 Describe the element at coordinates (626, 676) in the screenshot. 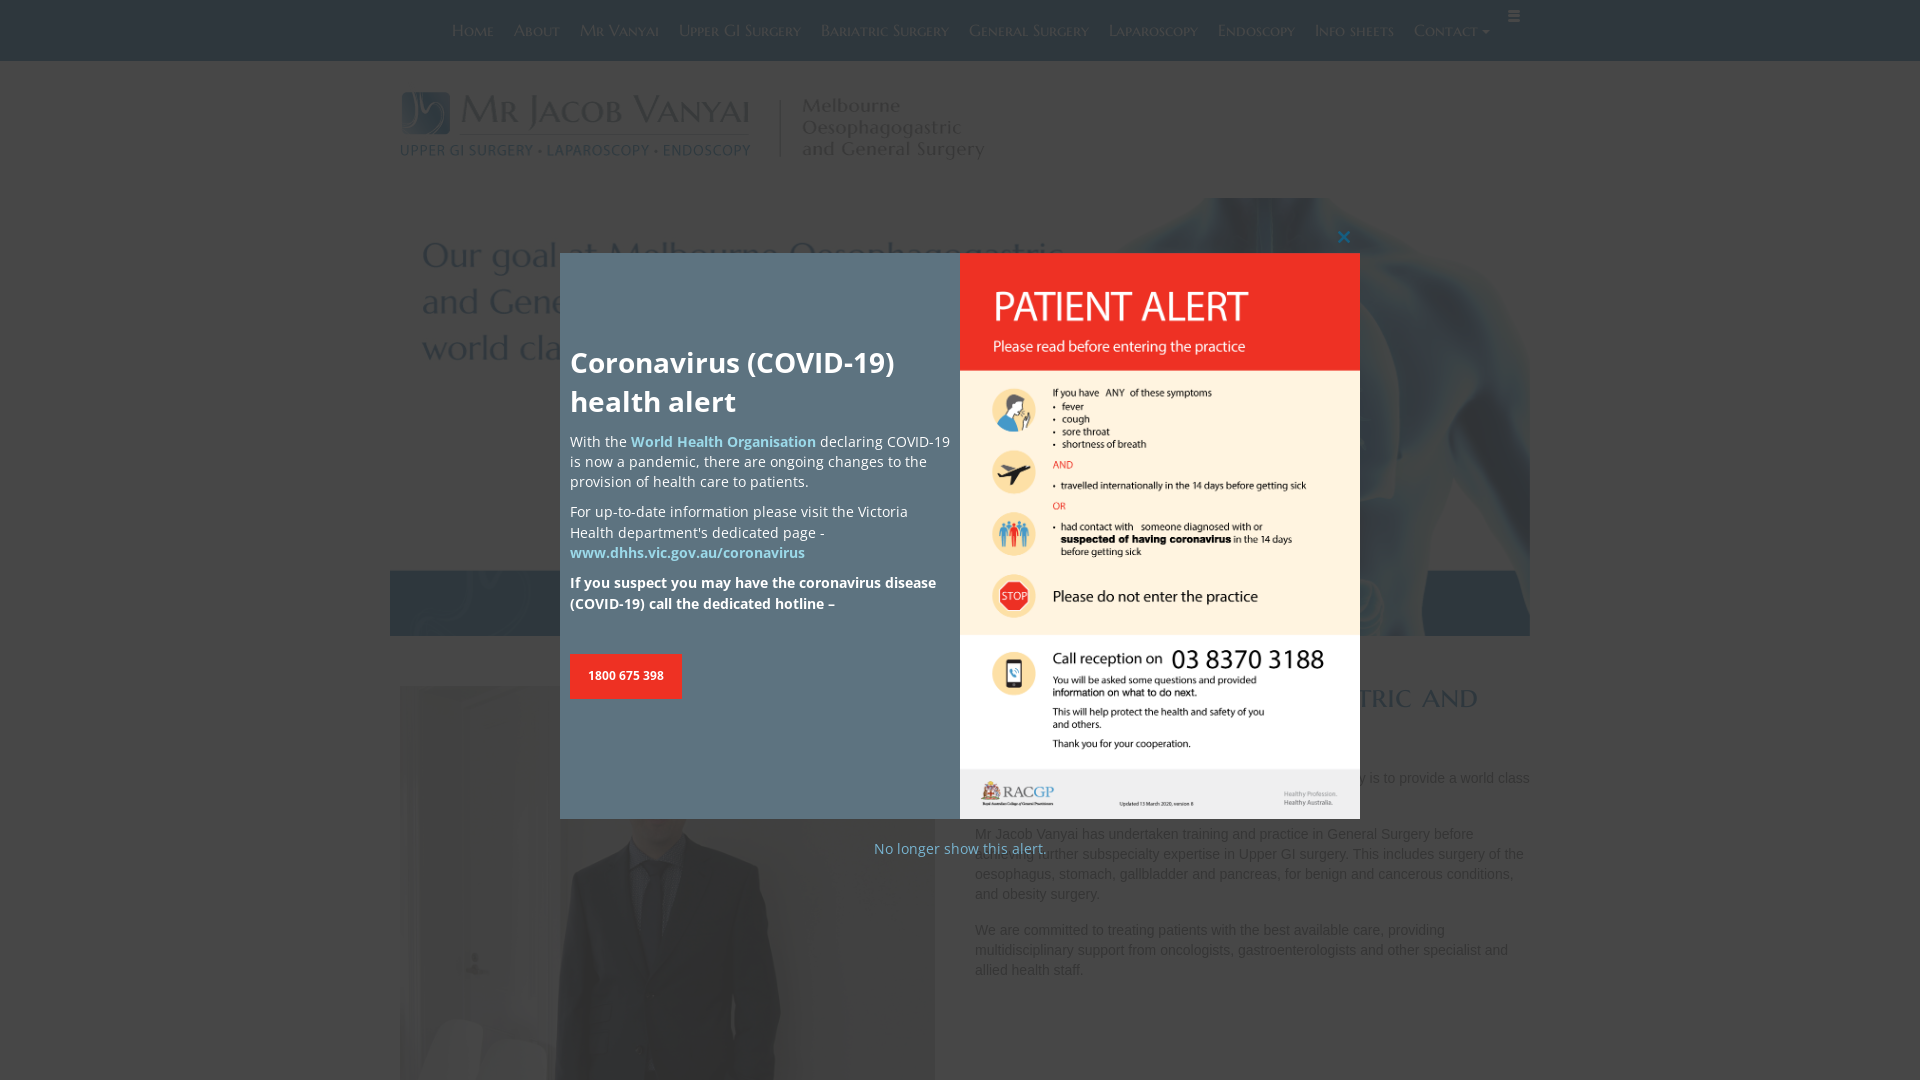

I see `1800 675 398` at that location.